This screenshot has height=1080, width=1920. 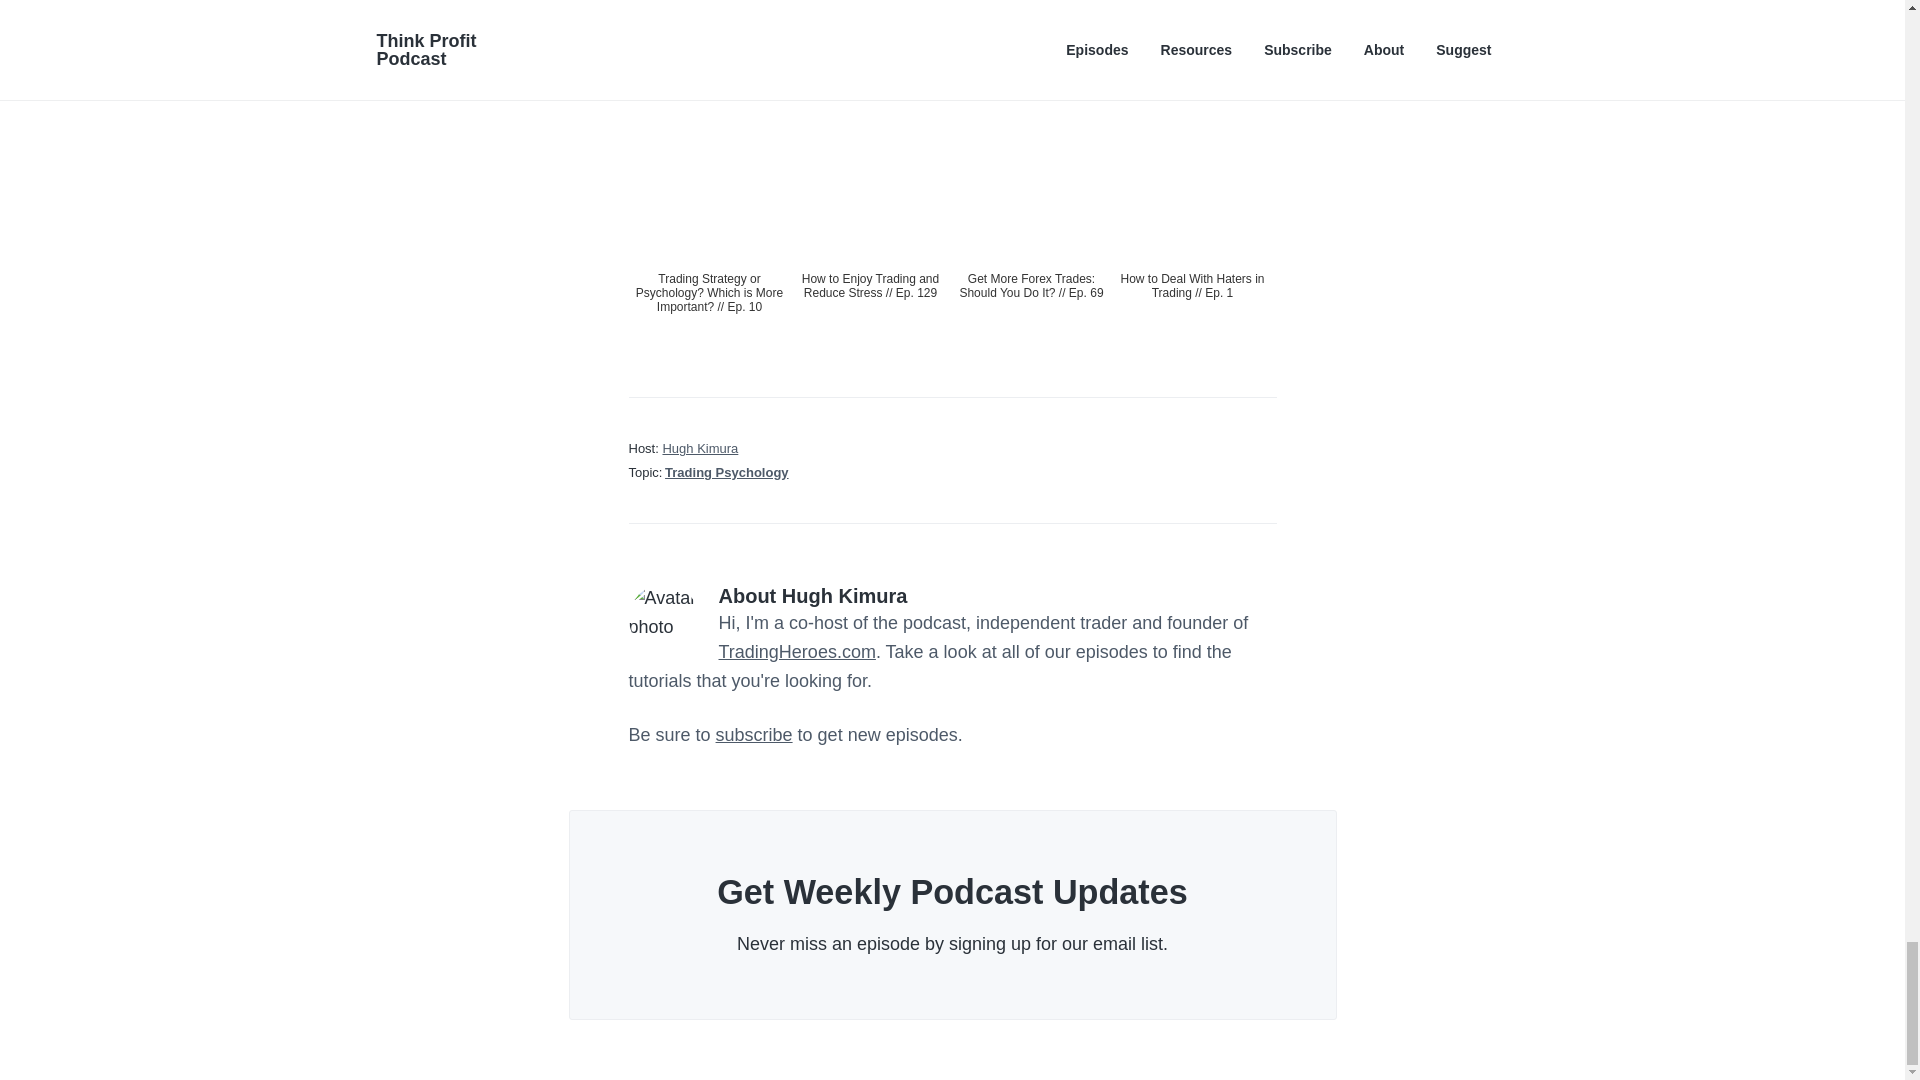 I want to click on Hugh Kimura, so click(x=700, y=448).